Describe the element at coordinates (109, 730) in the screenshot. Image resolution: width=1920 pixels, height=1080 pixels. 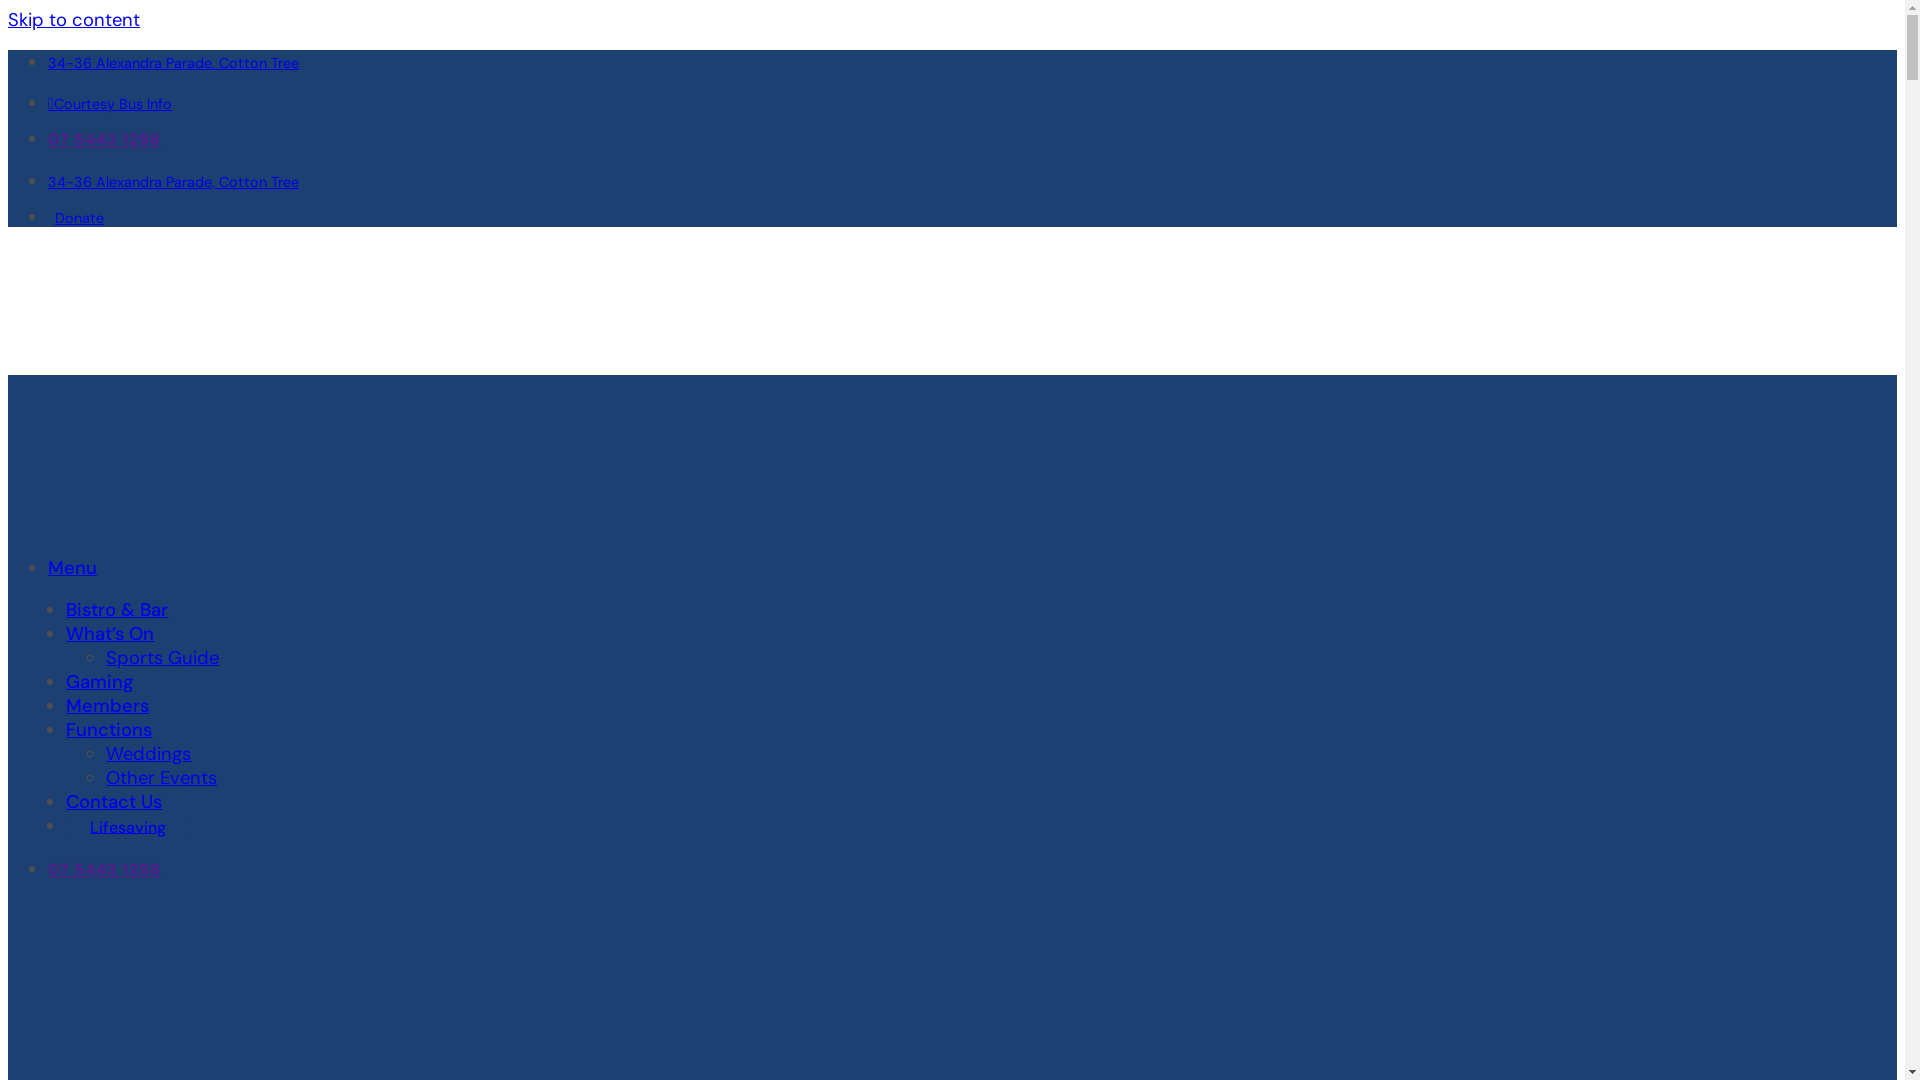
I see `Functions` at that location.